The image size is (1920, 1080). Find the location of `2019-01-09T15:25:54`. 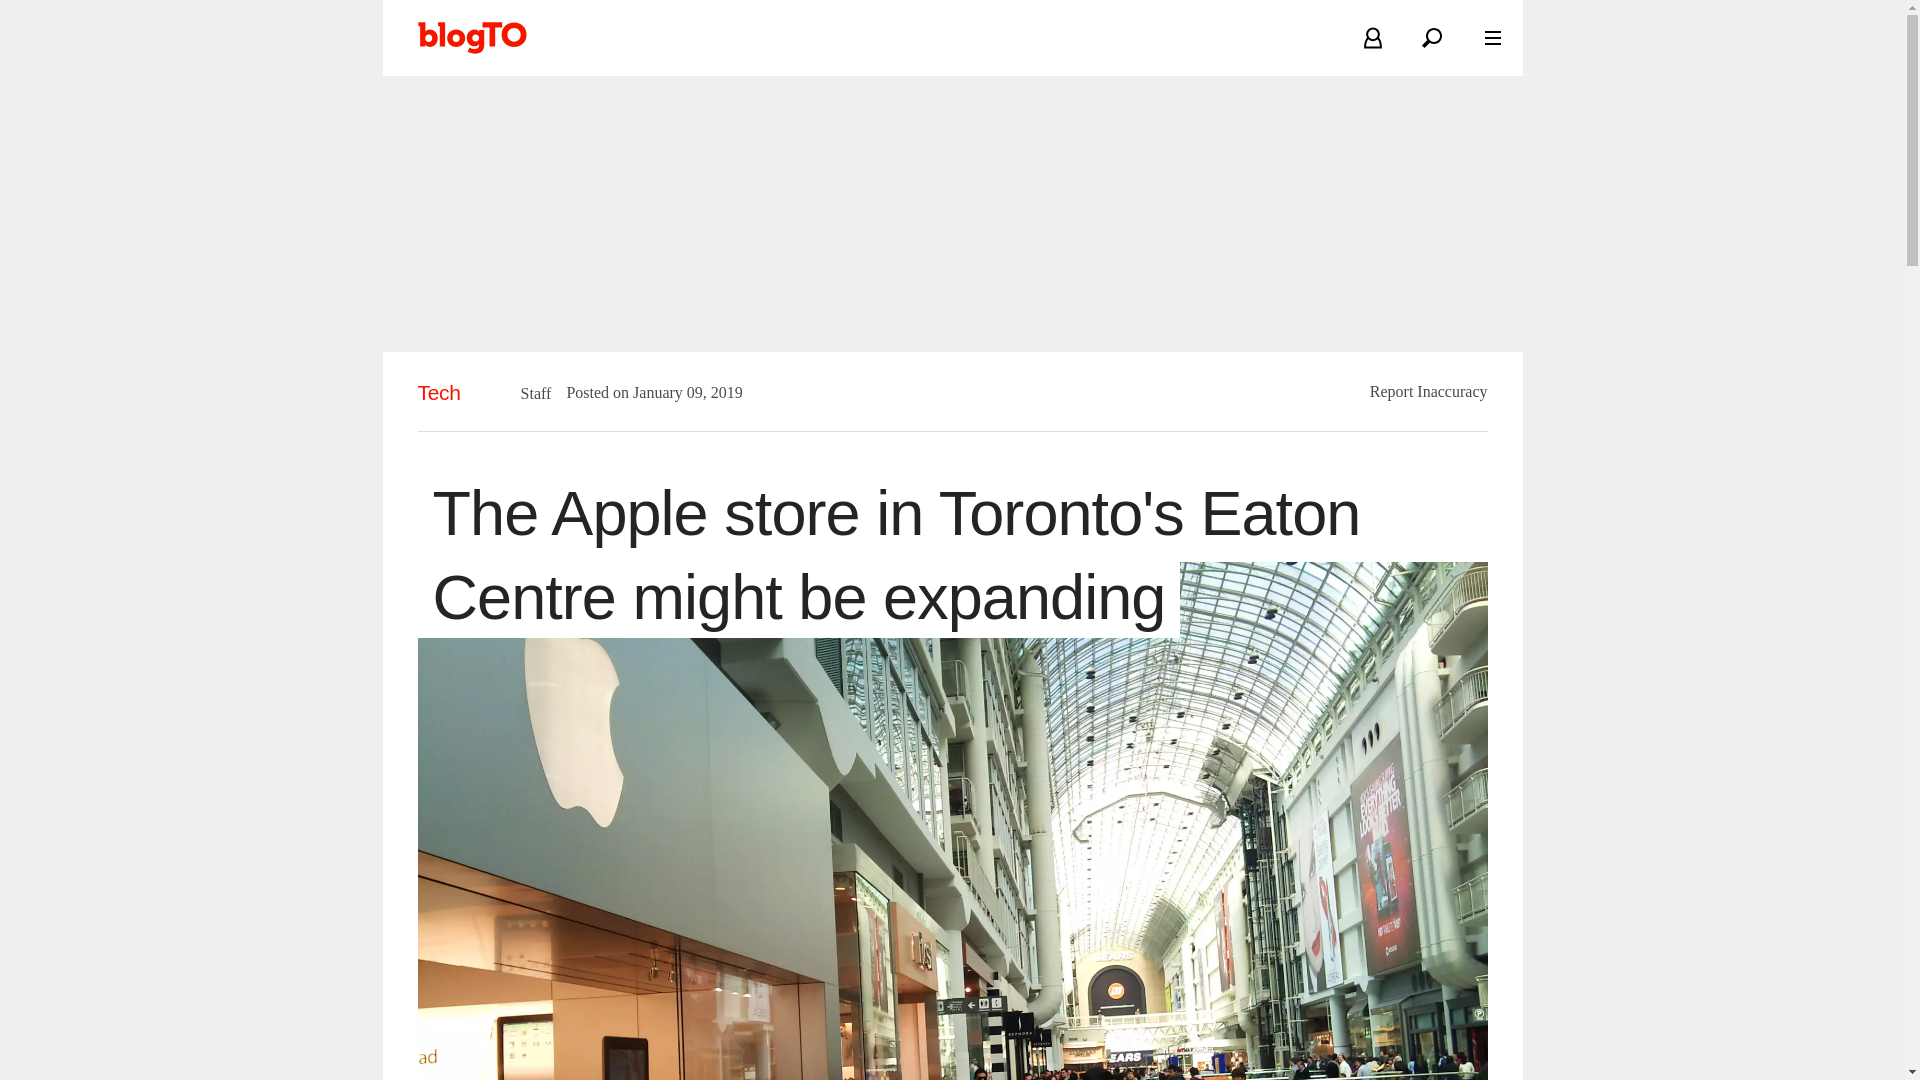

2019-01-09T15:25:54 is located at coordinates (678, 392).